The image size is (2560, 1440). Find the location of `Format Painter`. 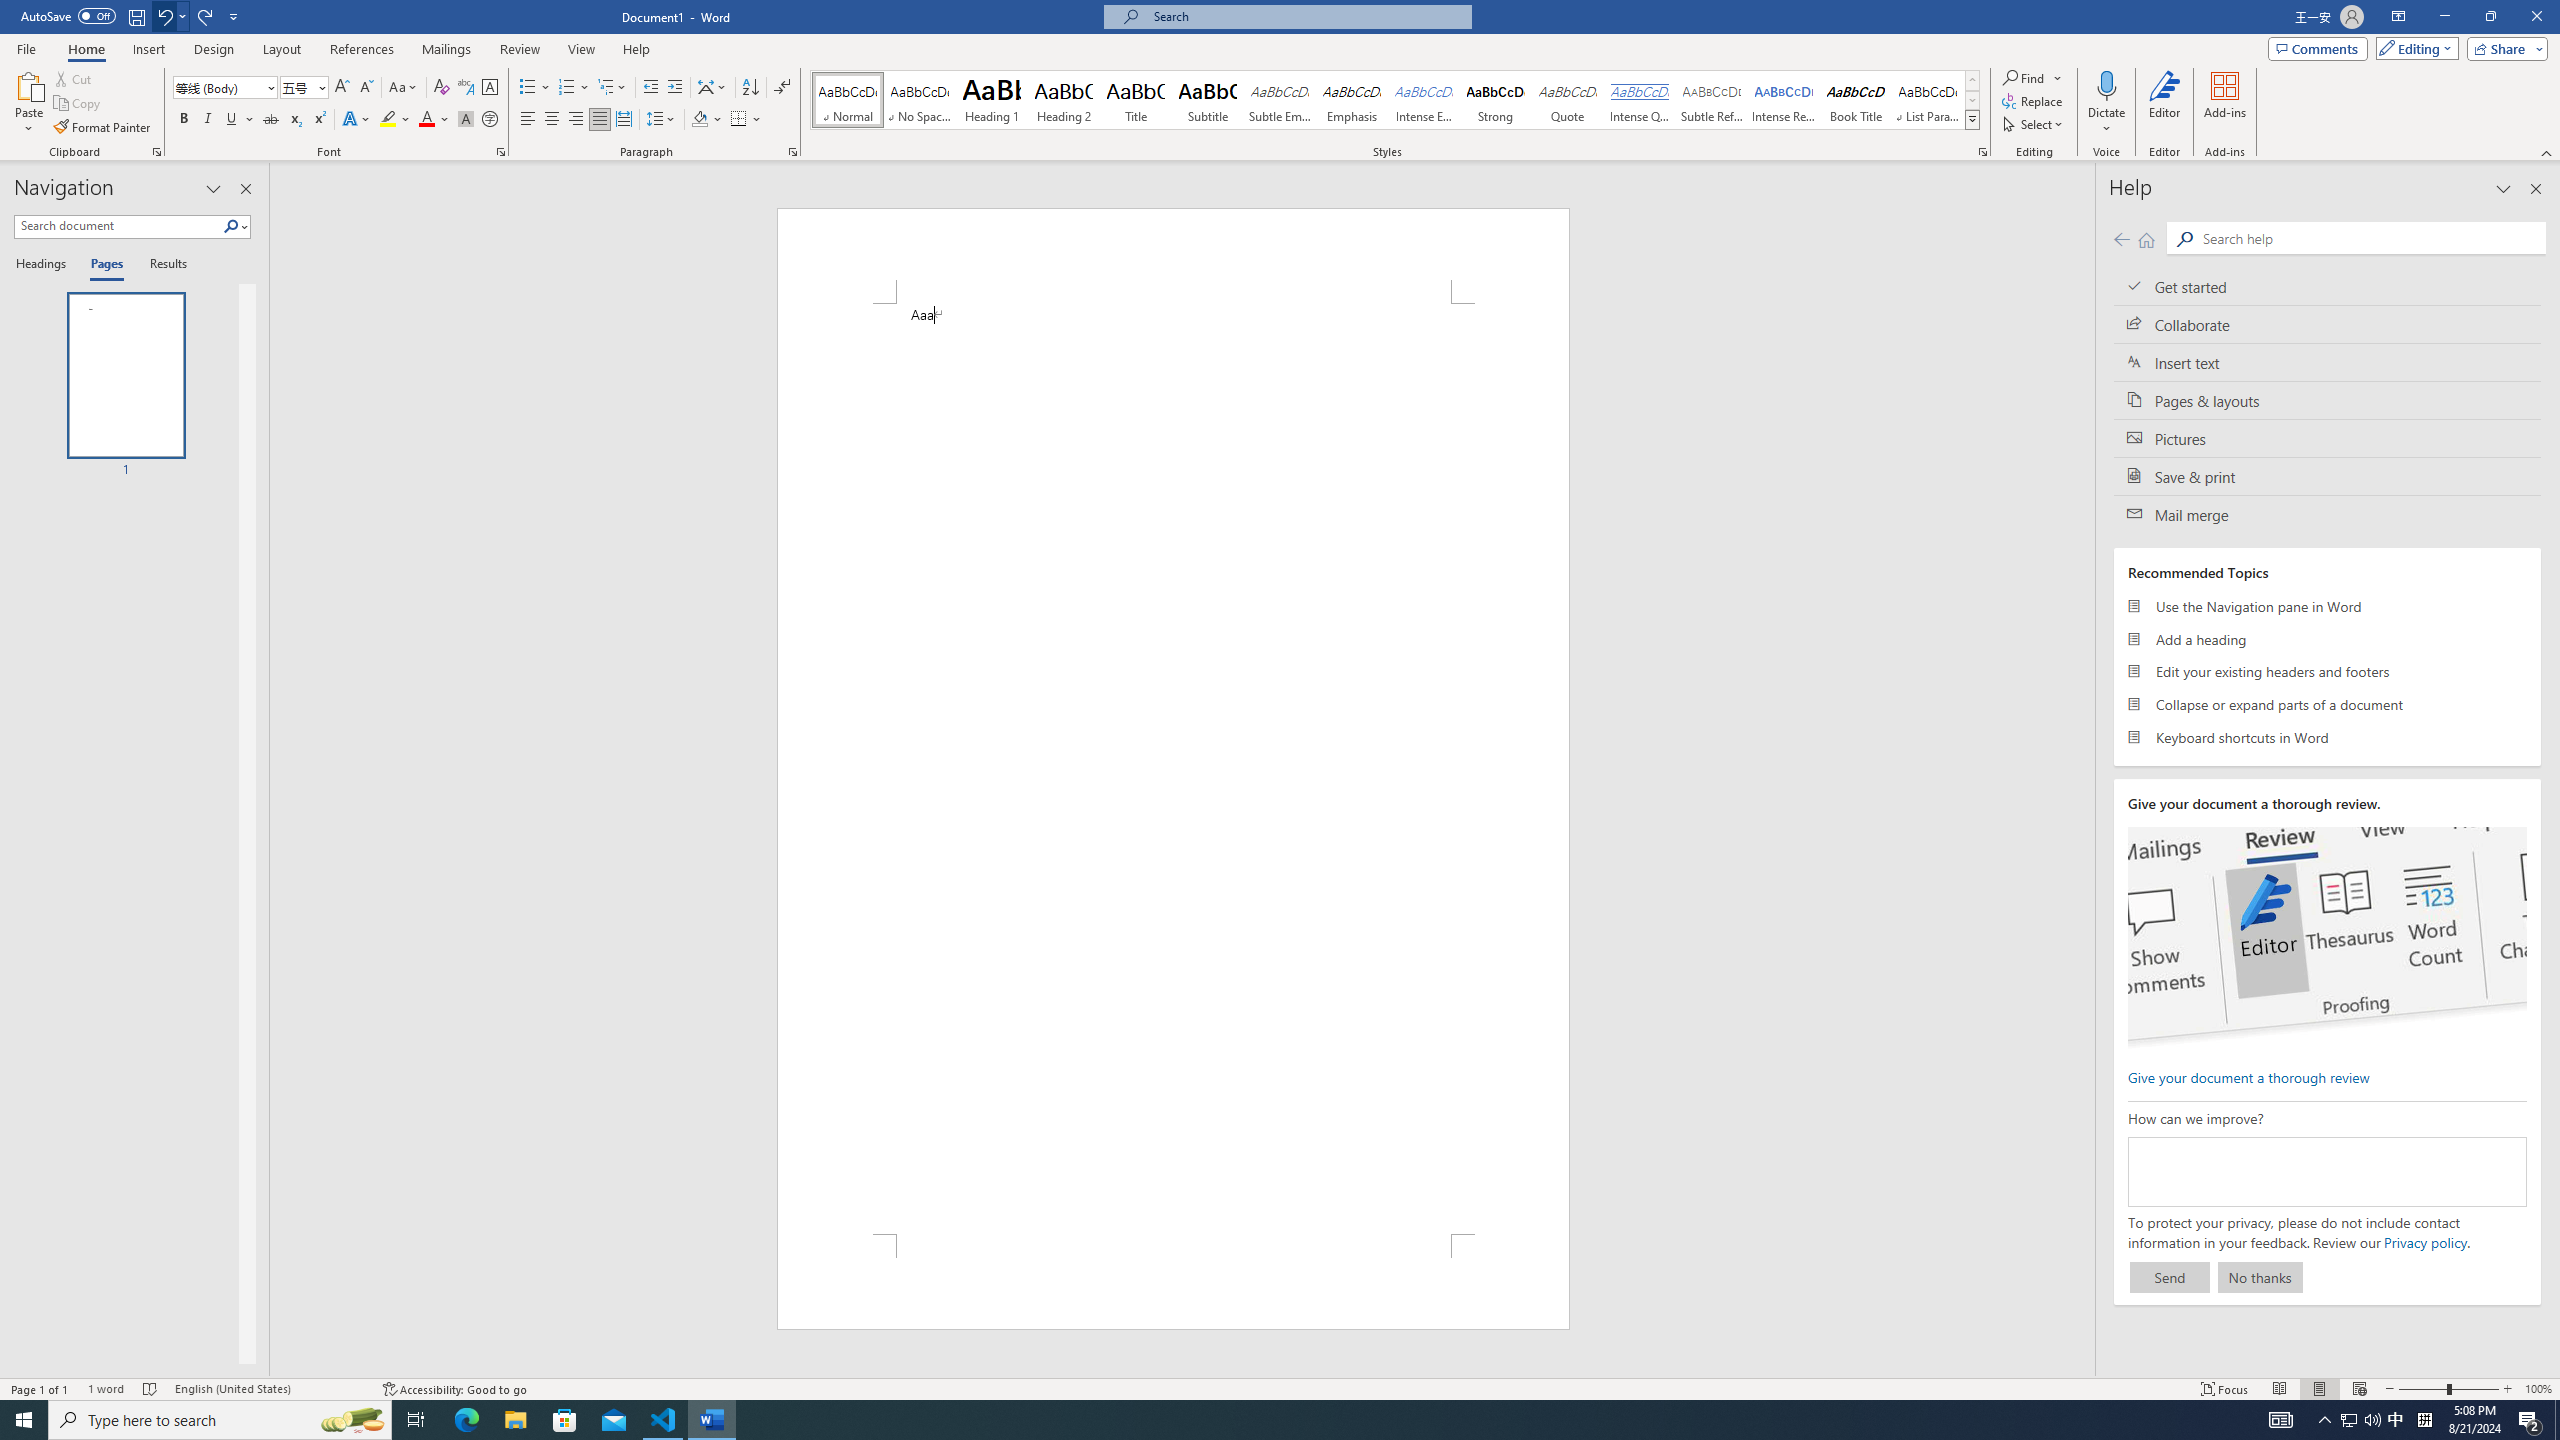

Format Painter is located at coordinates (104, 128).